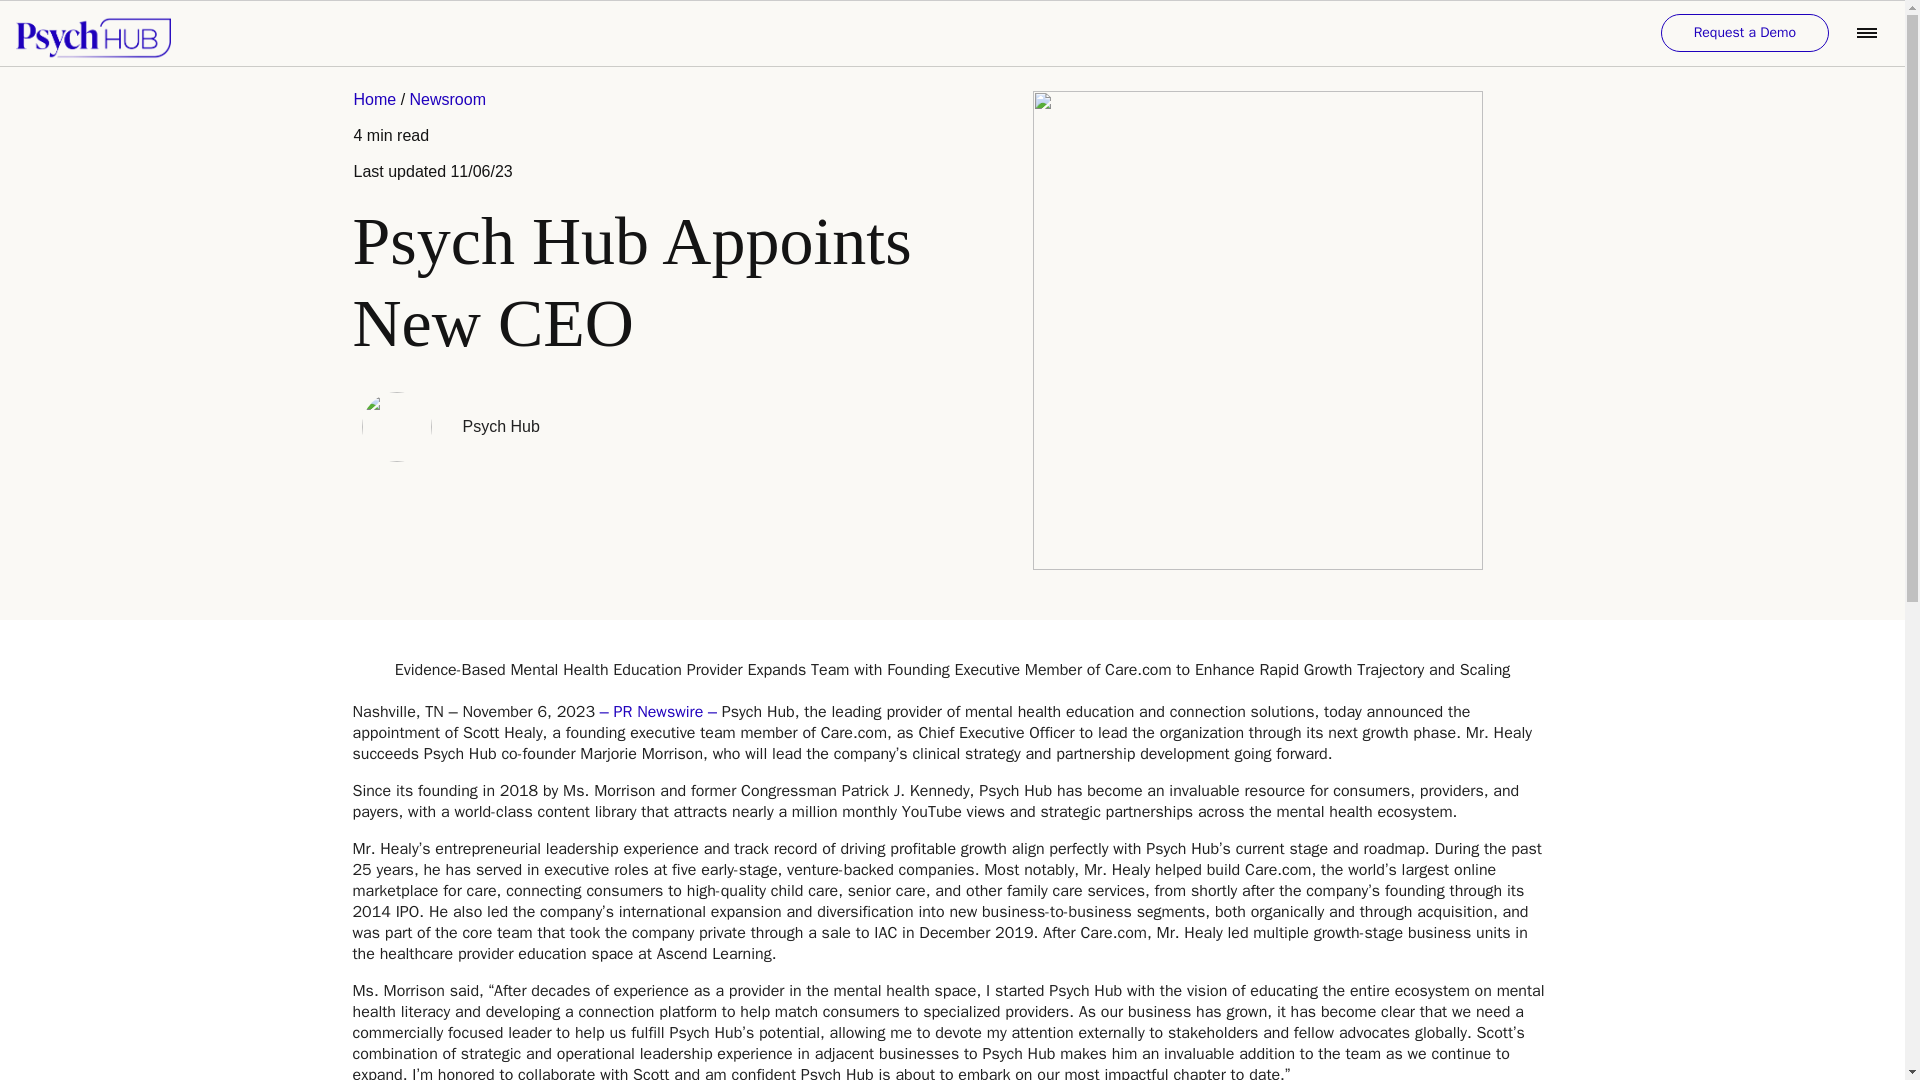  I want to click on Home , so click(377, 99).